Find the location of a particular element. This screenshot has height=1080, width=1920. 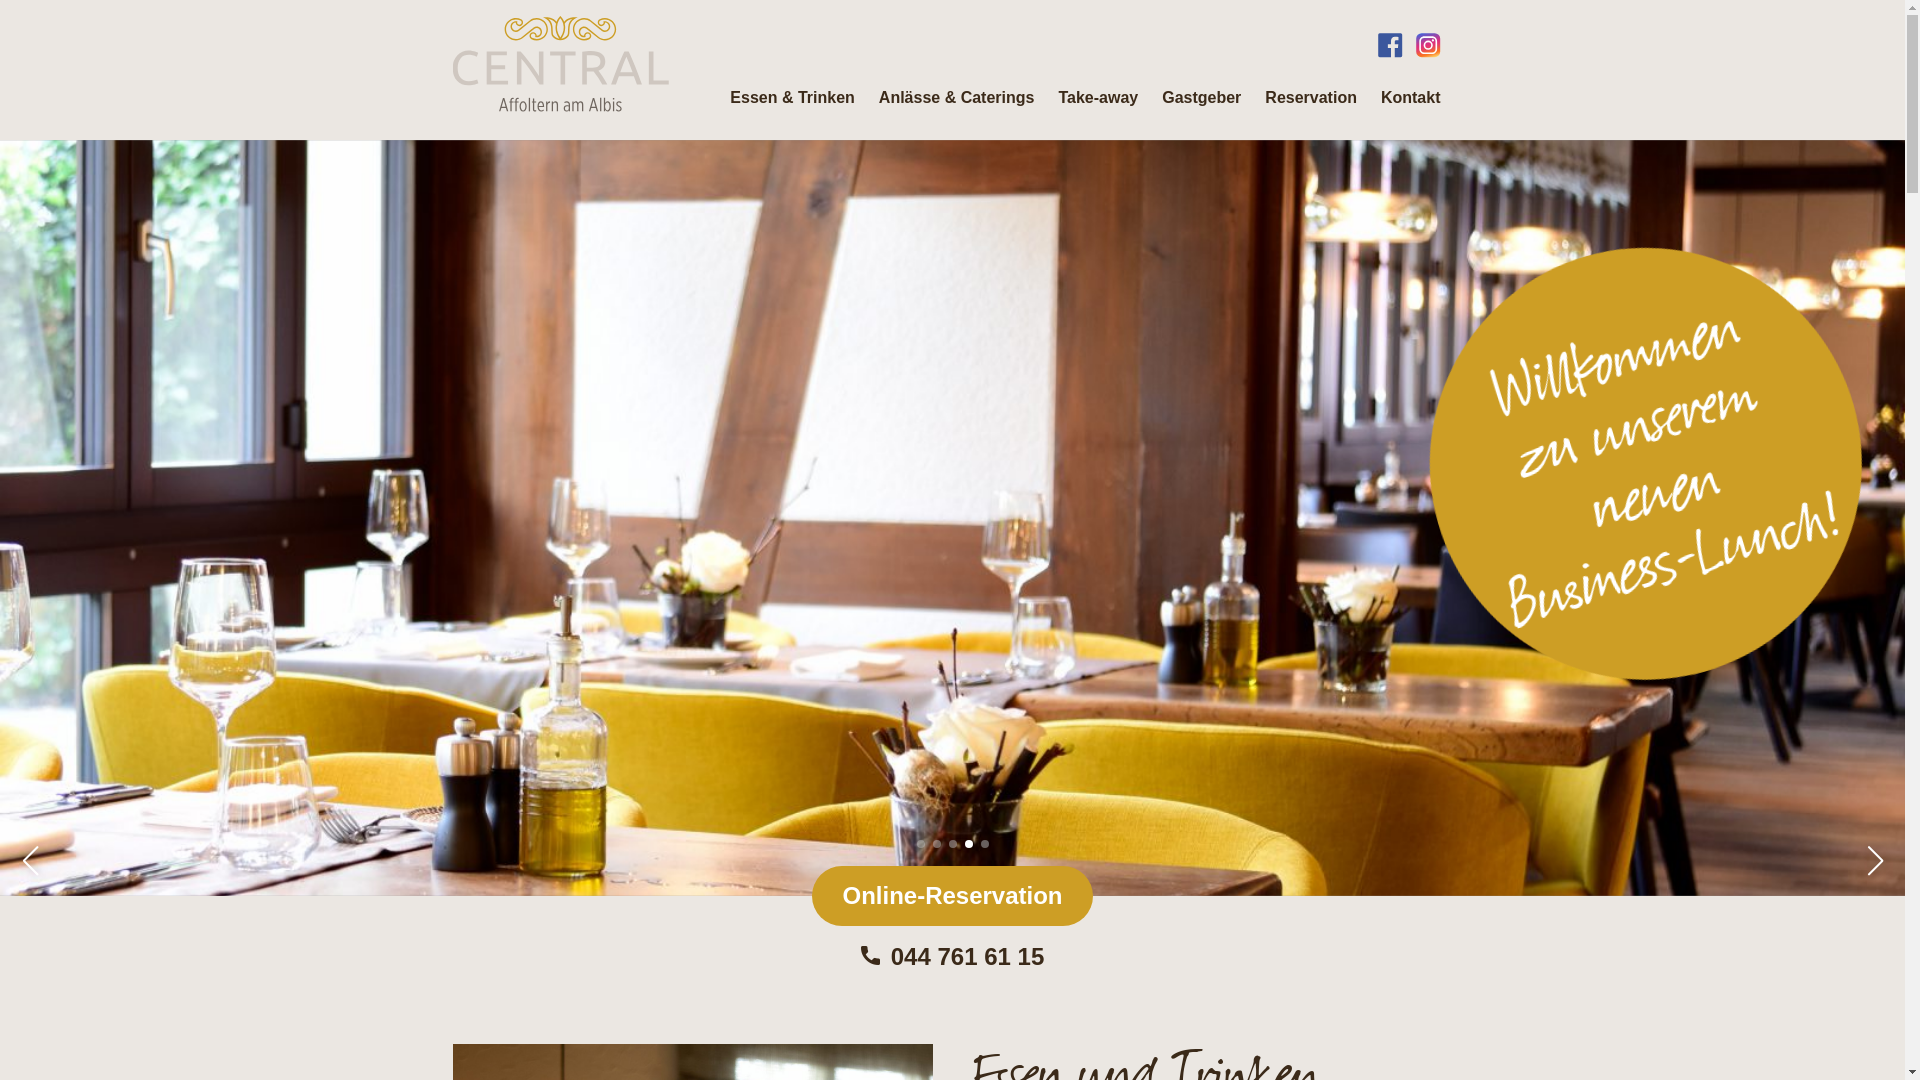

Essen & Trinken is located at coordinates (792, 98).